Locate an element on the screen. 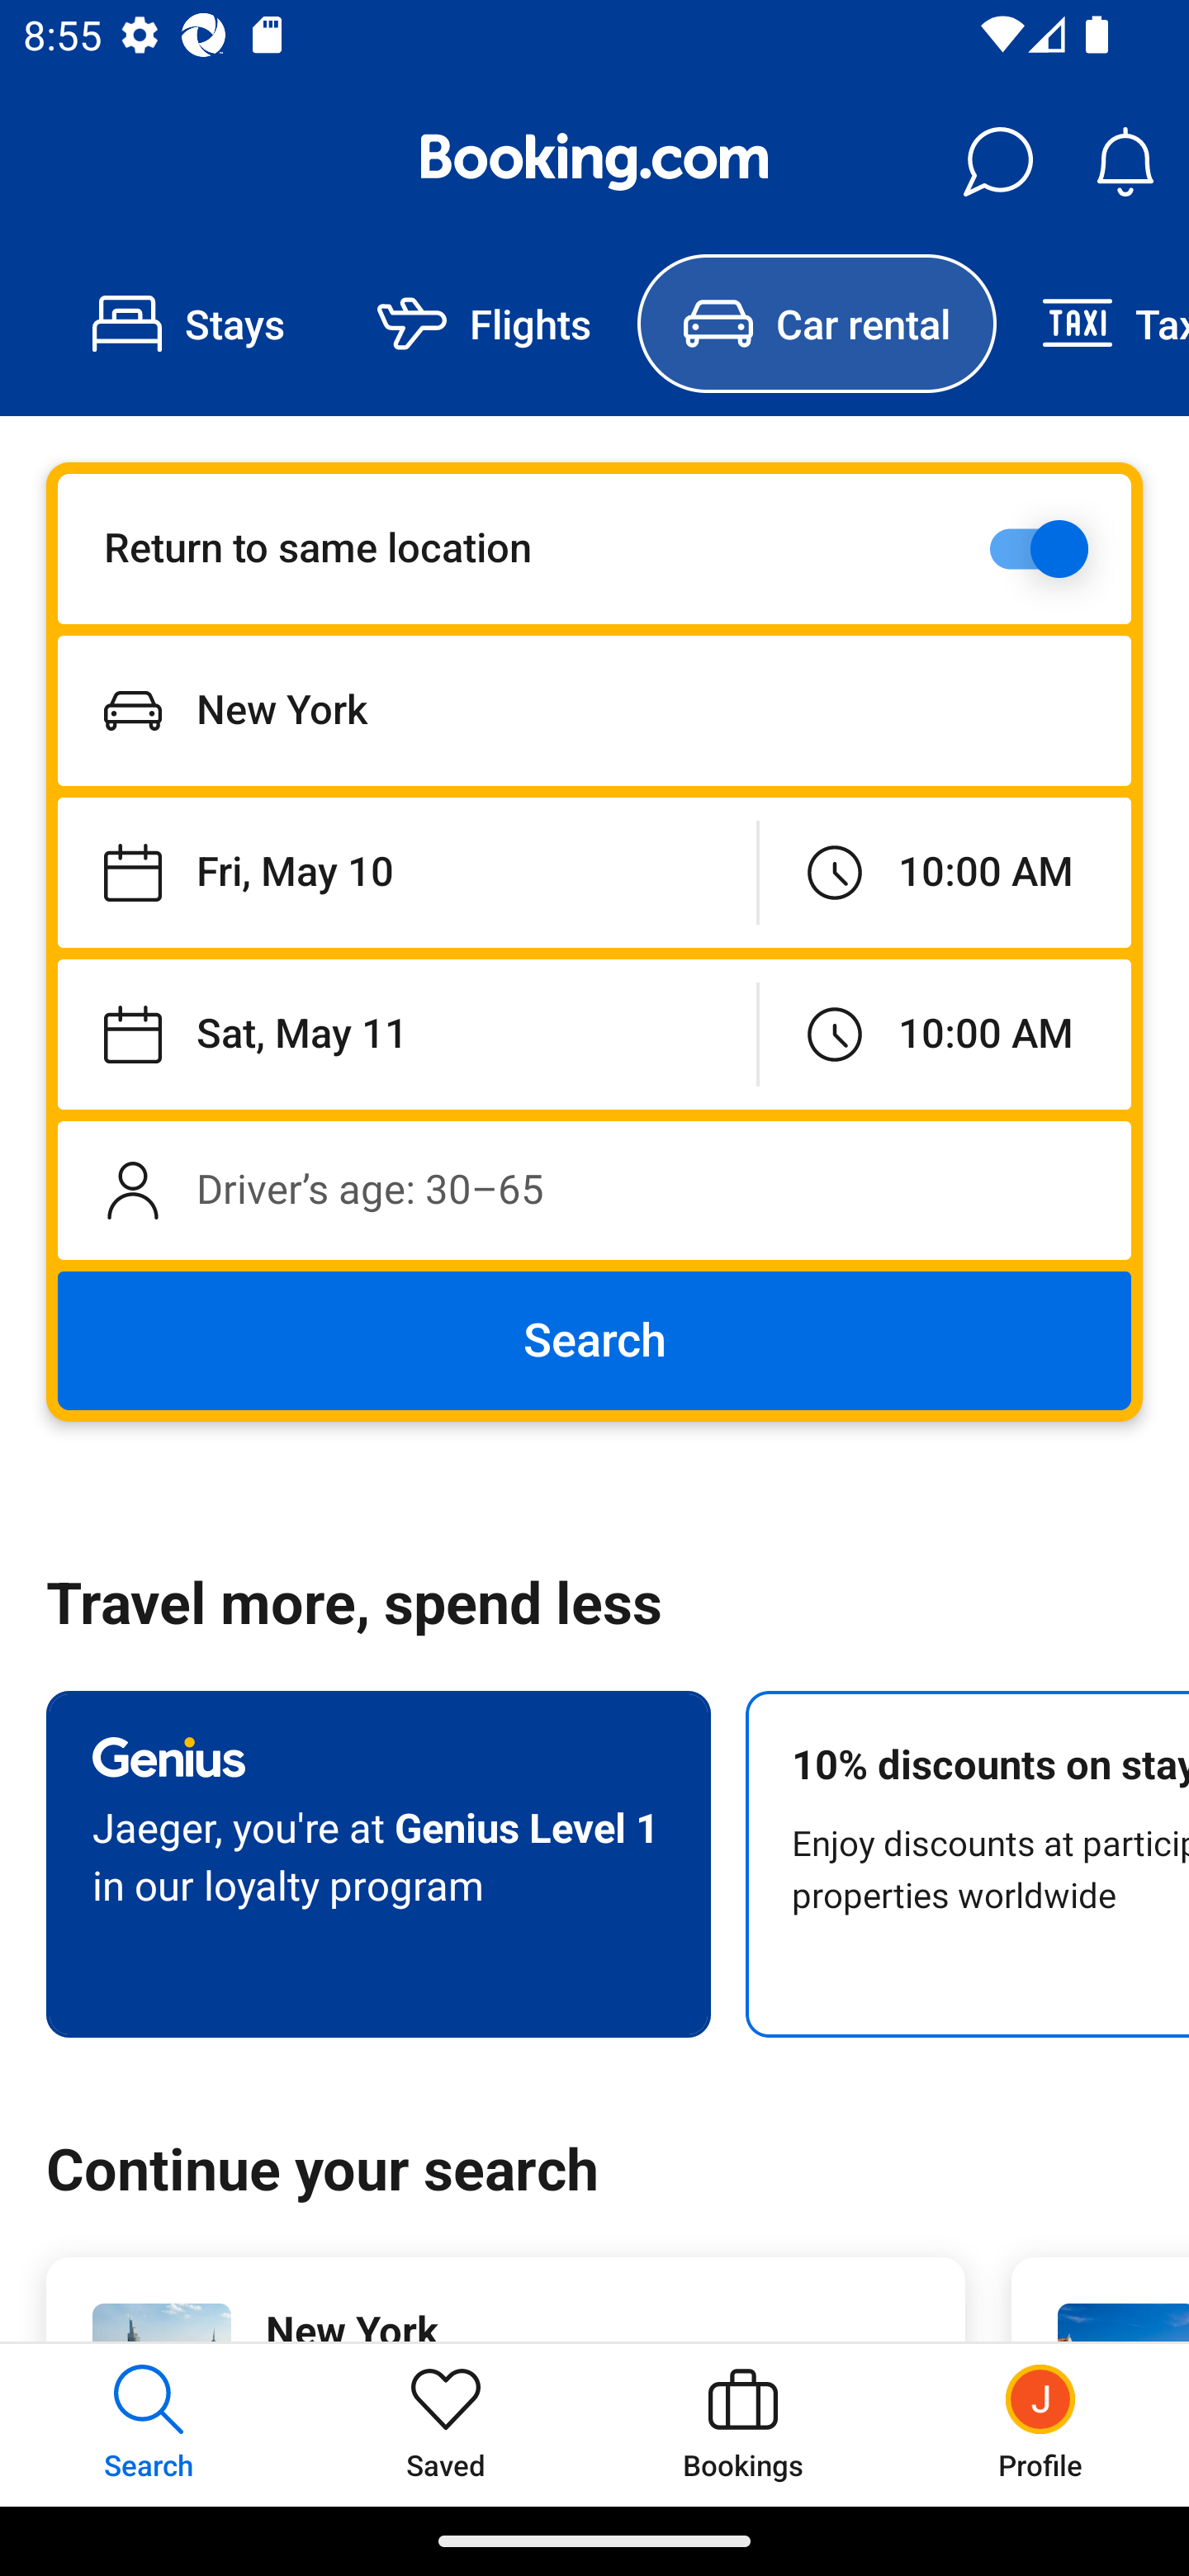  Pick-up location: Text(name=New York) is located at coordinates (594, 710).